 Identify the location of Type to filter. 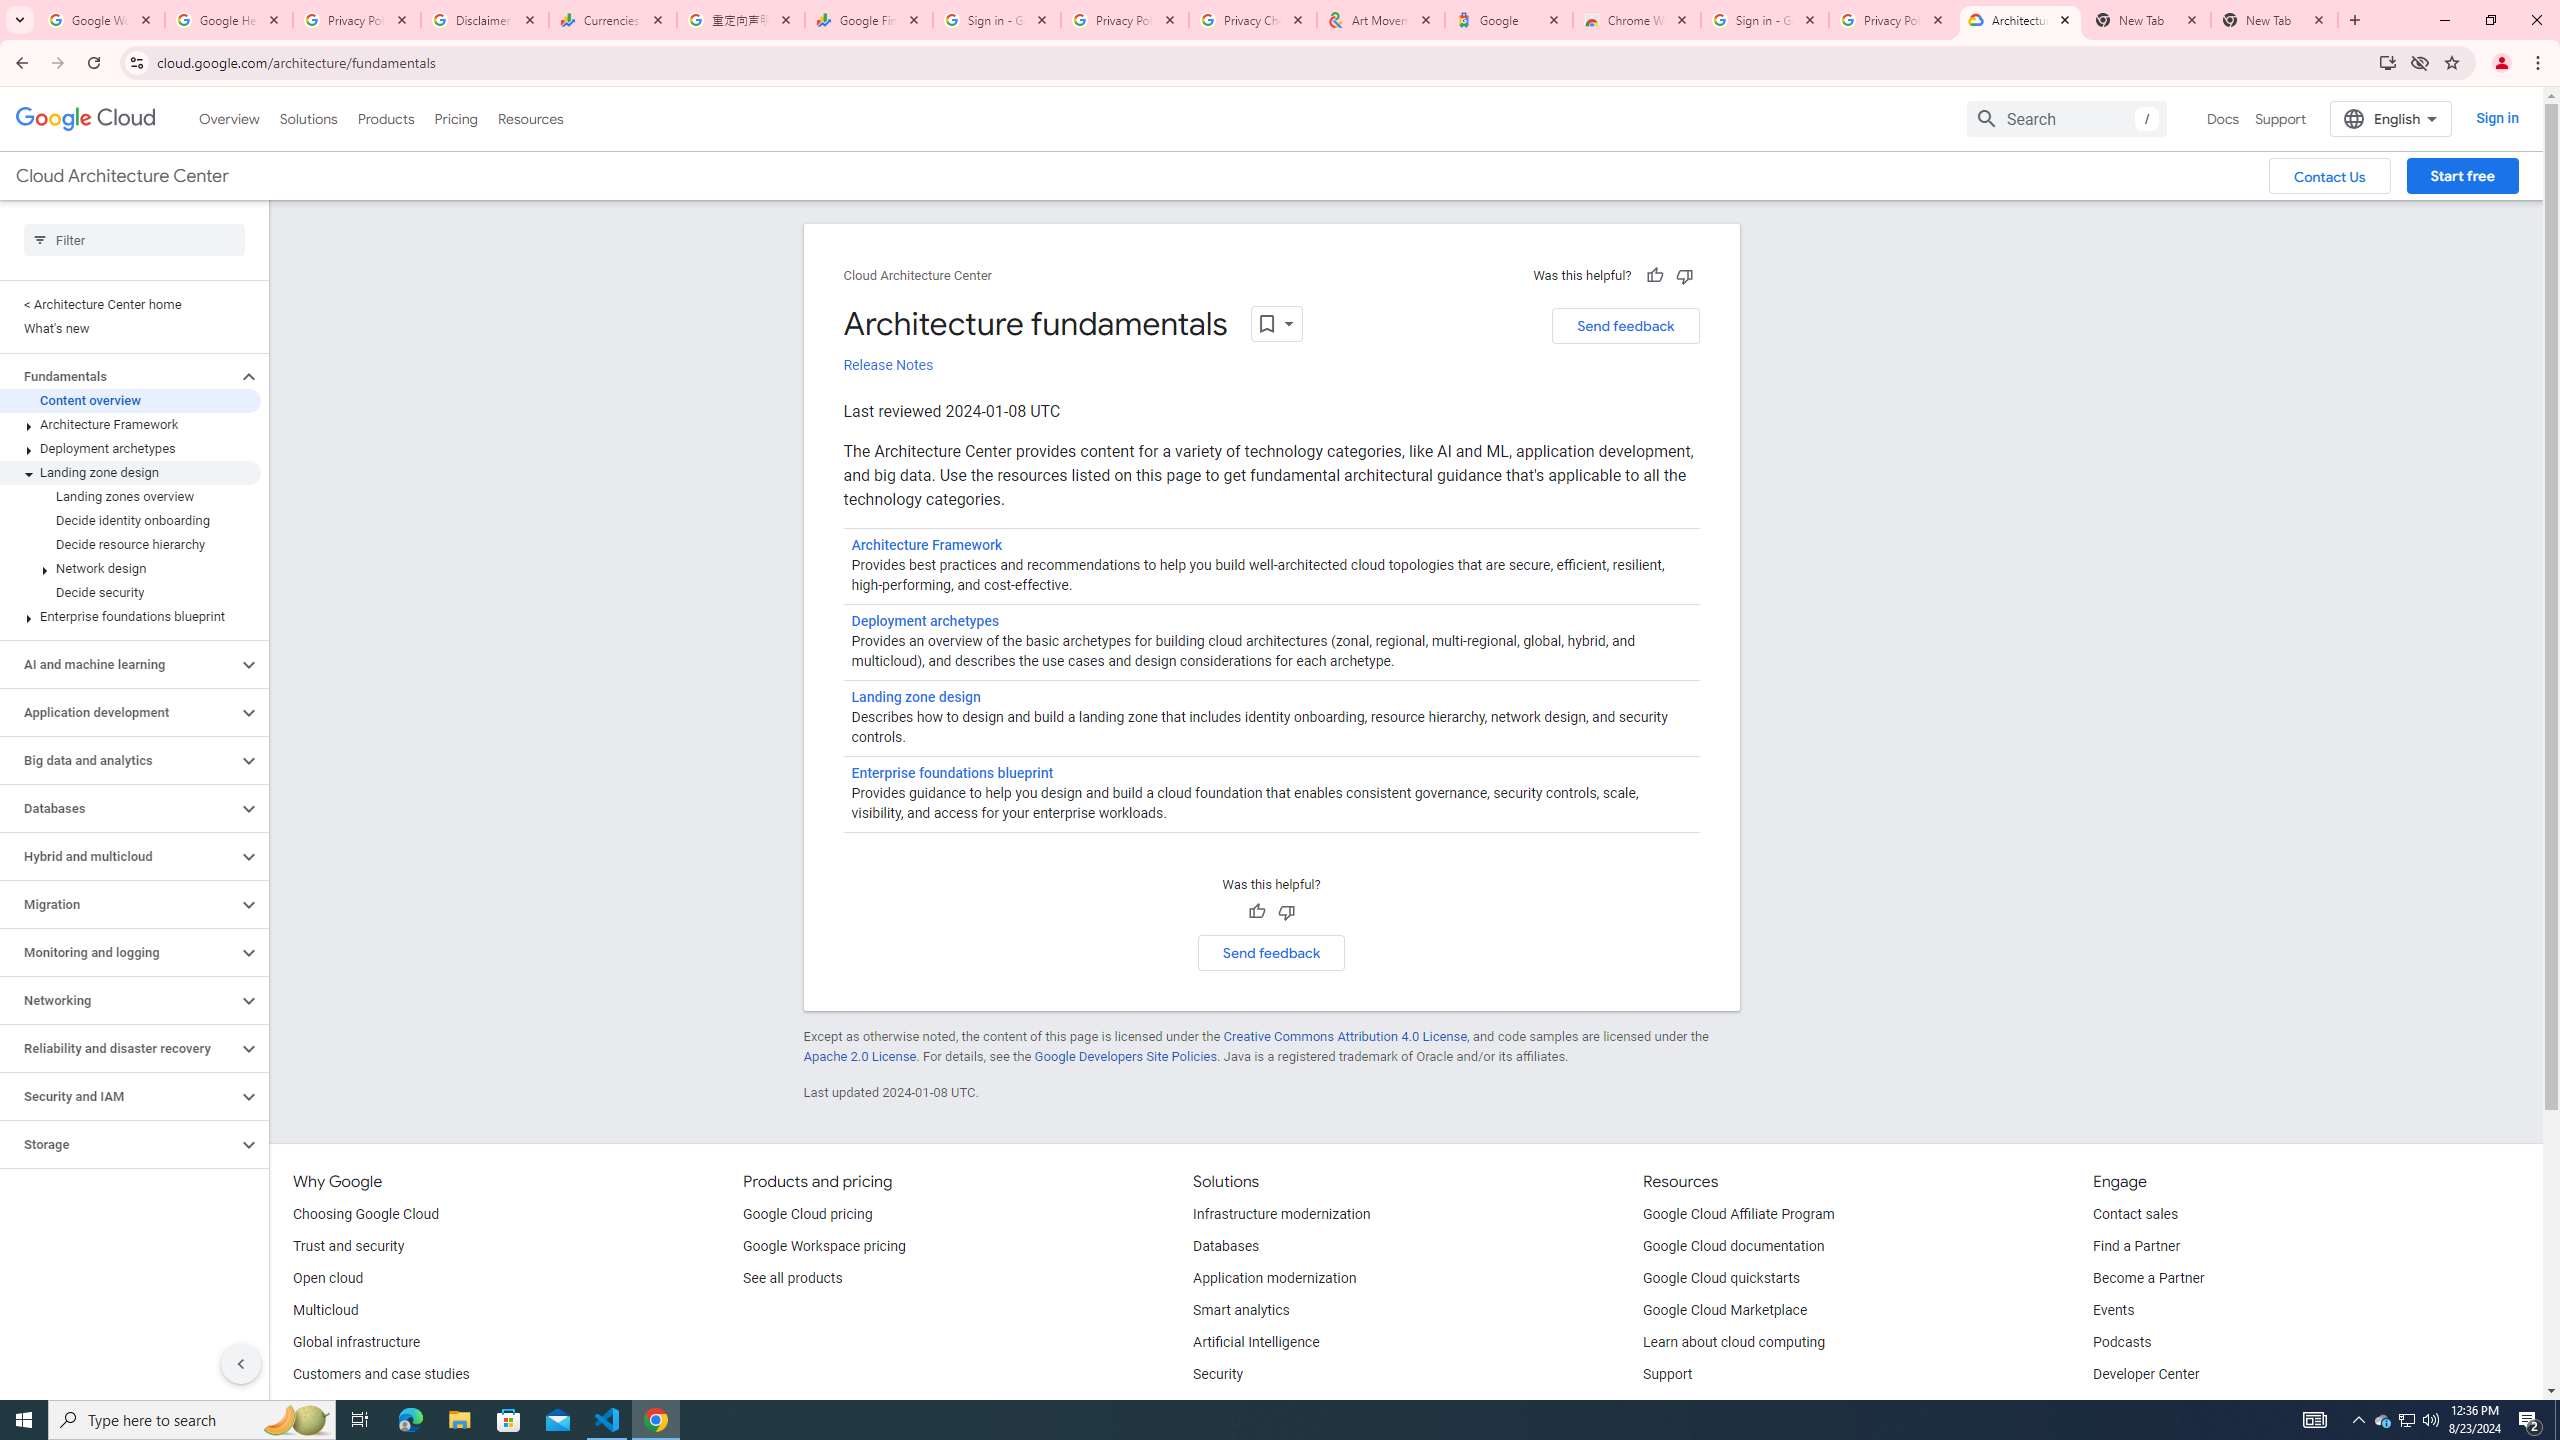
(134, 240).